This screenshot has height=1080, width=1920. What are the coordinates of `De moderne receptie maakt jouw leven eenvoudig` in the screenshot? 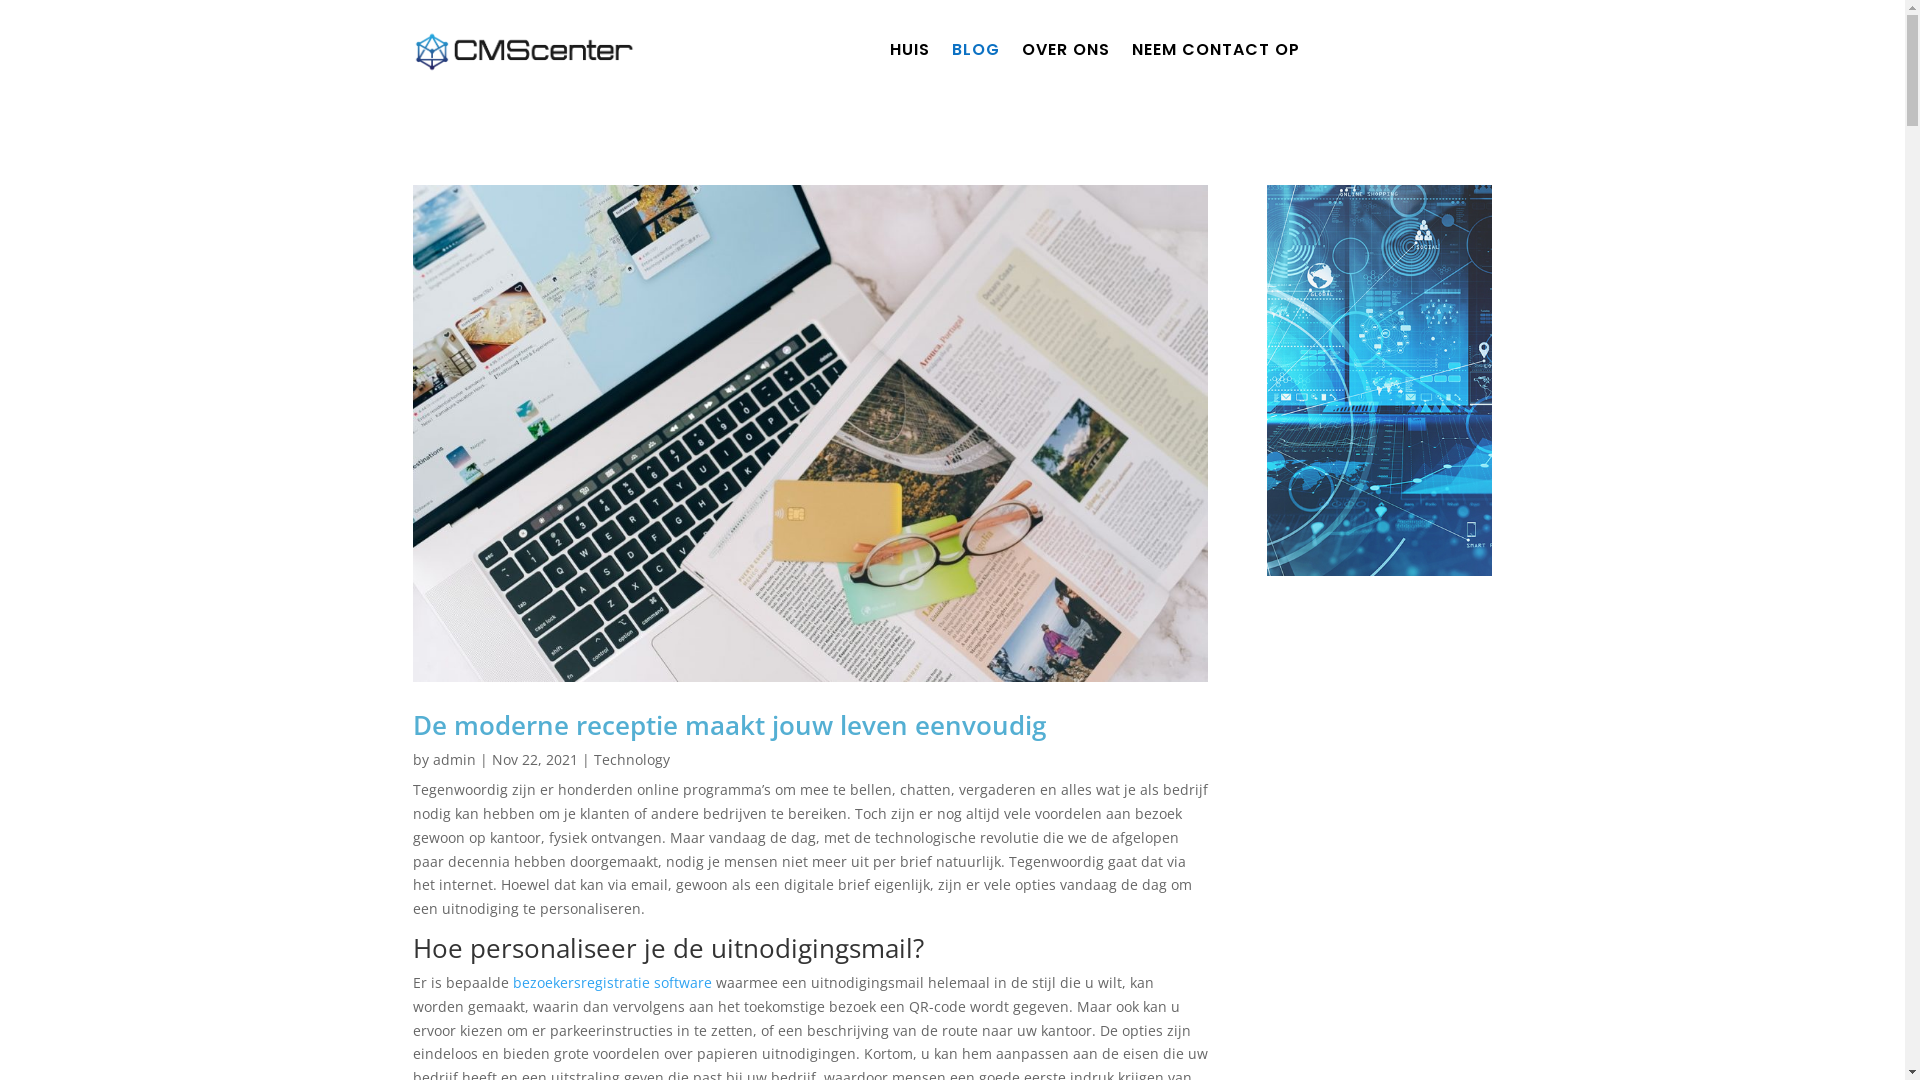 It's located at (728, 725).